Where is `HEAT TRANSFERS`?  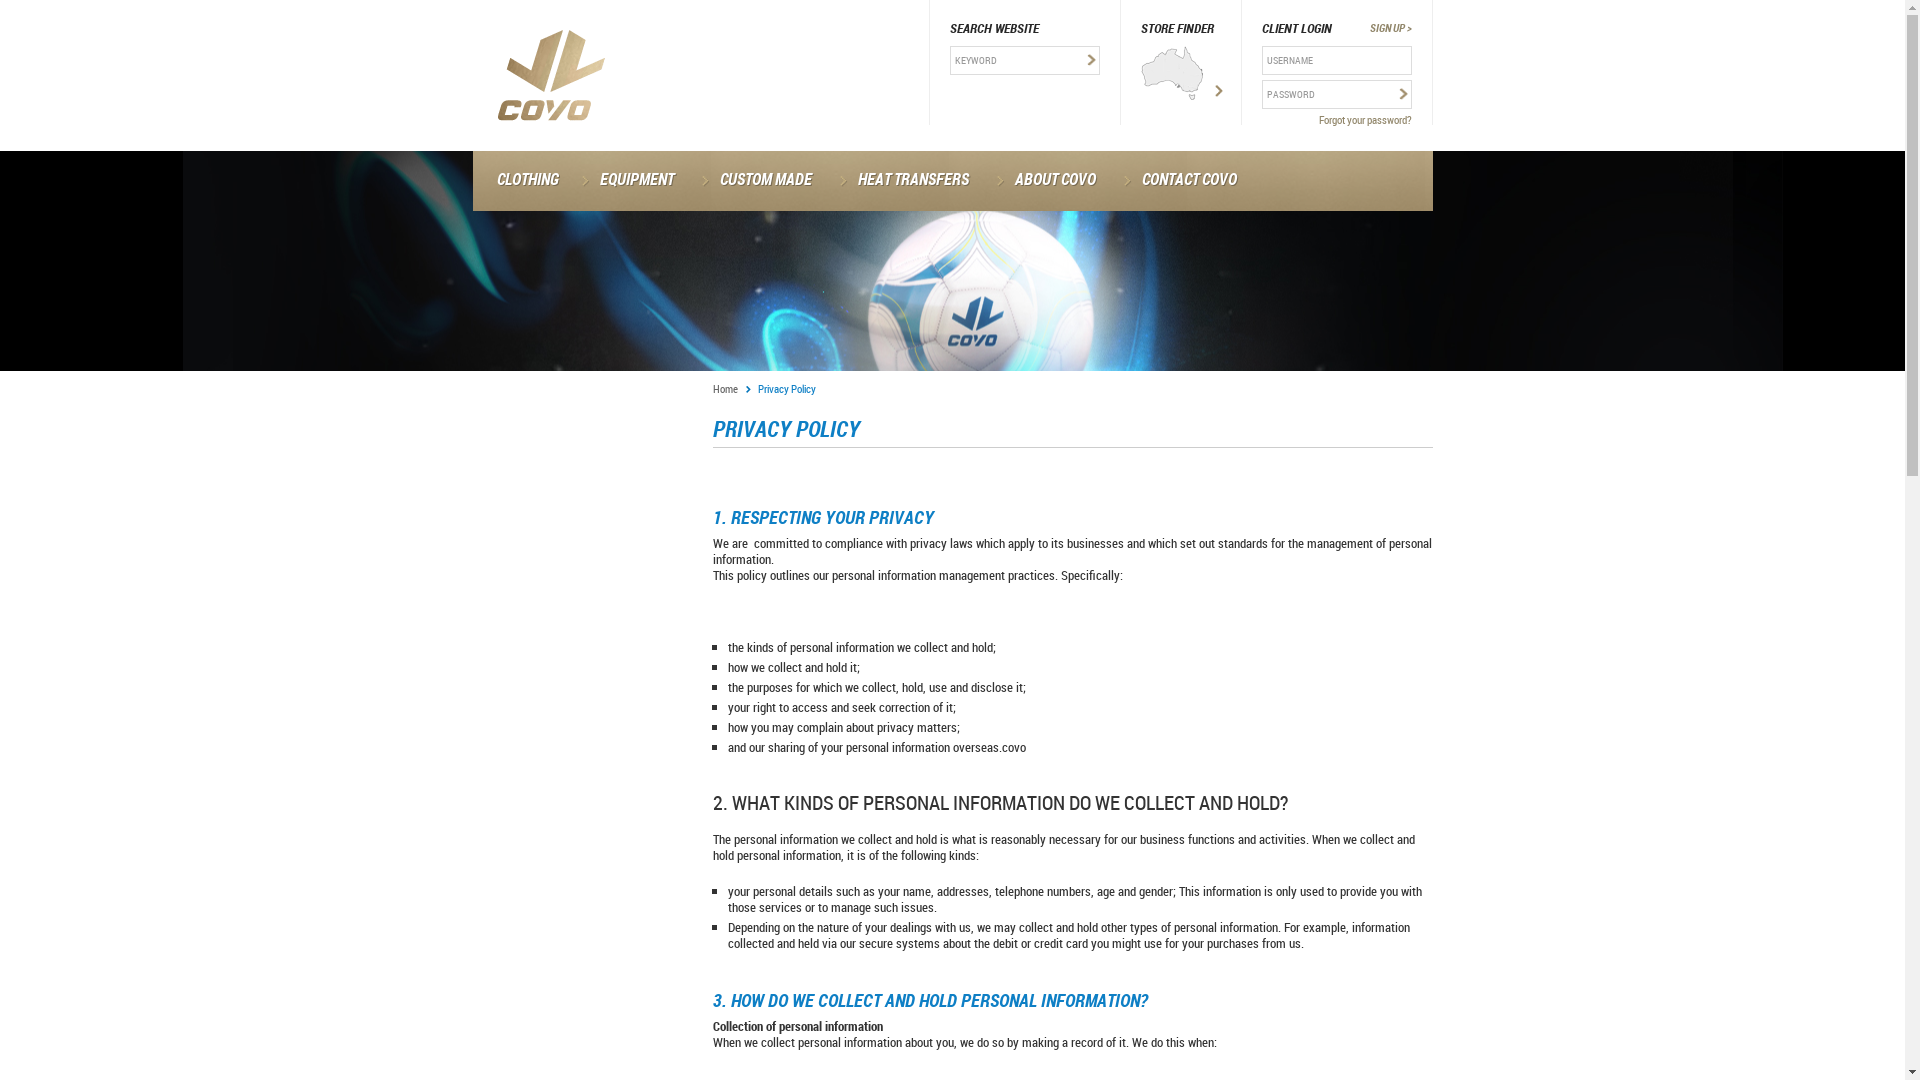 HEAT TRANSFERS is located at coordinates (910, 181).